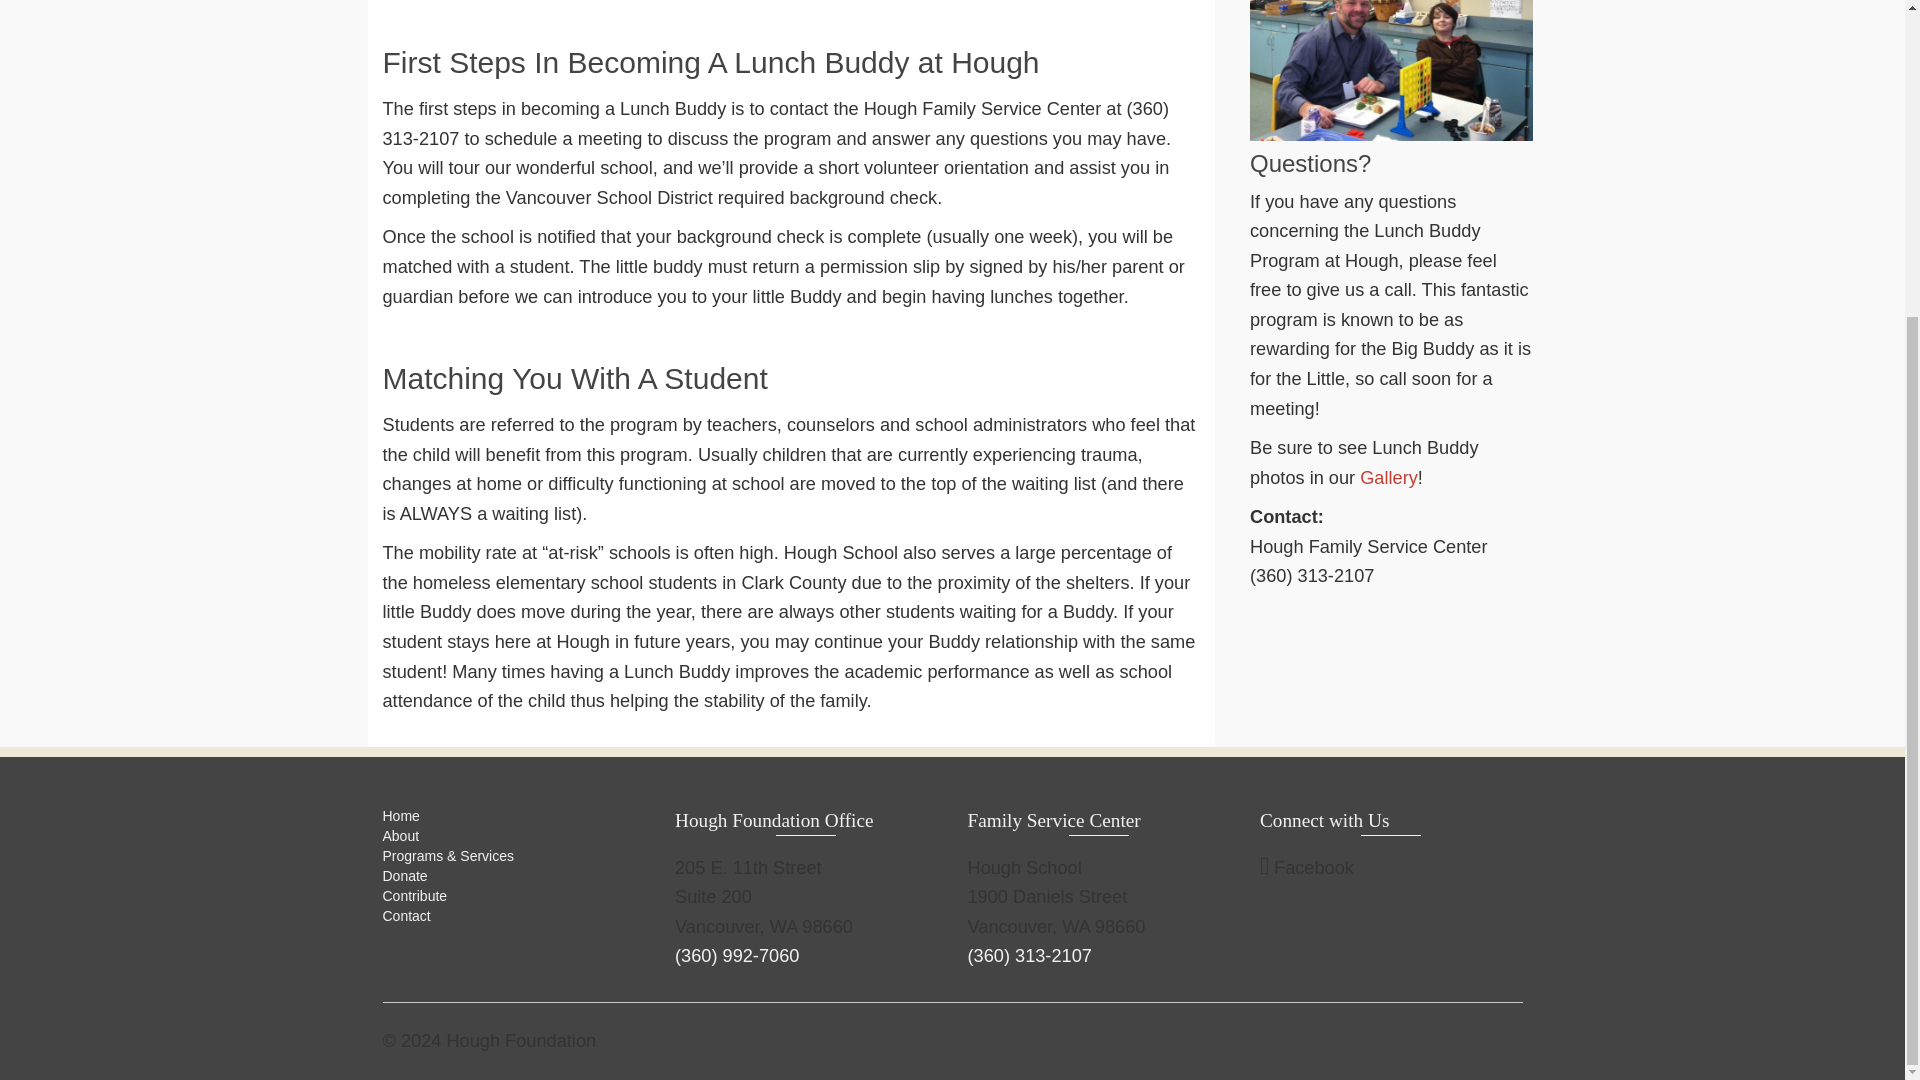 Image resolution: width=1920 pixels, height=1080 pixels. What do you see at coordinates (404, 876) in the screenshot?
I see `Donate` at bounding box center [404, 876].